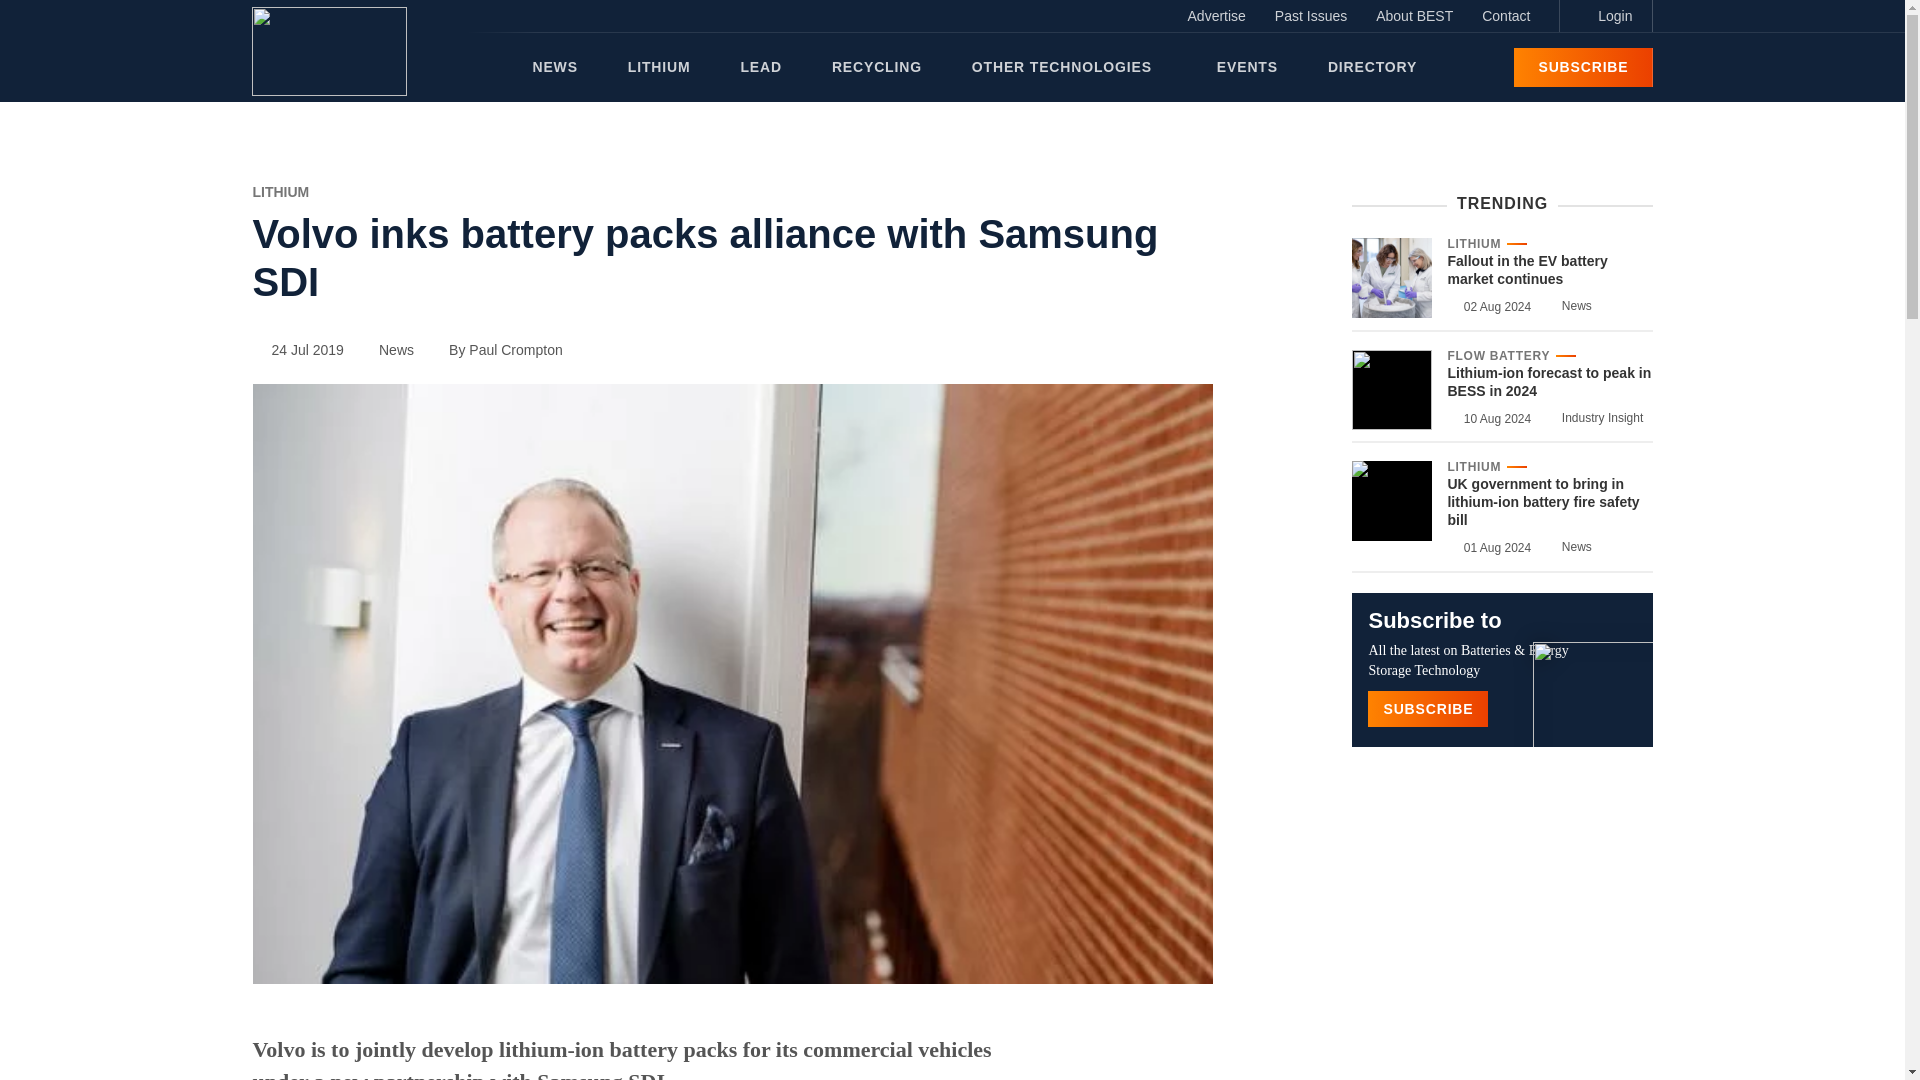 This screenshot has width=1920, height=1080. Describe the element at coordinates (1216, 16) in the screenshot. I see `Advertise` at that location.